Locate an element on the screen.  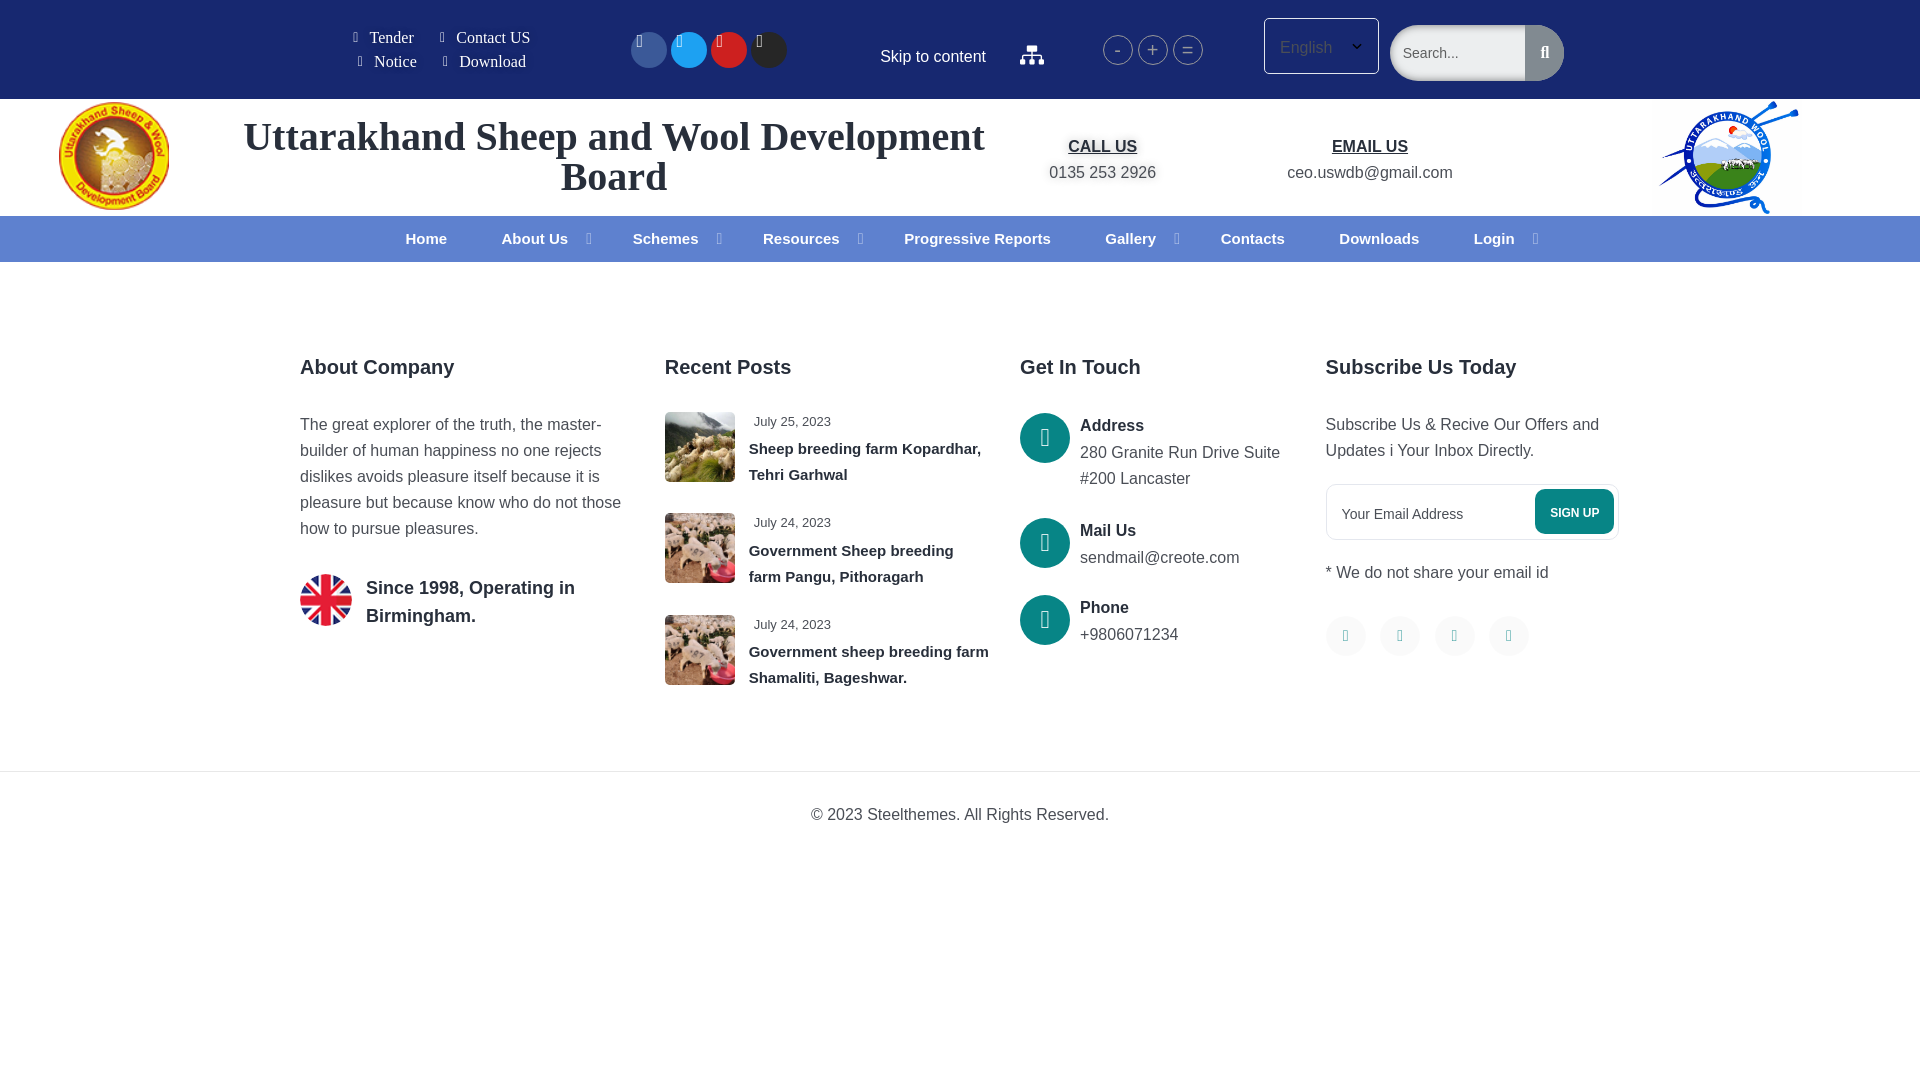
Schemes is located at coordinates (666, 238).